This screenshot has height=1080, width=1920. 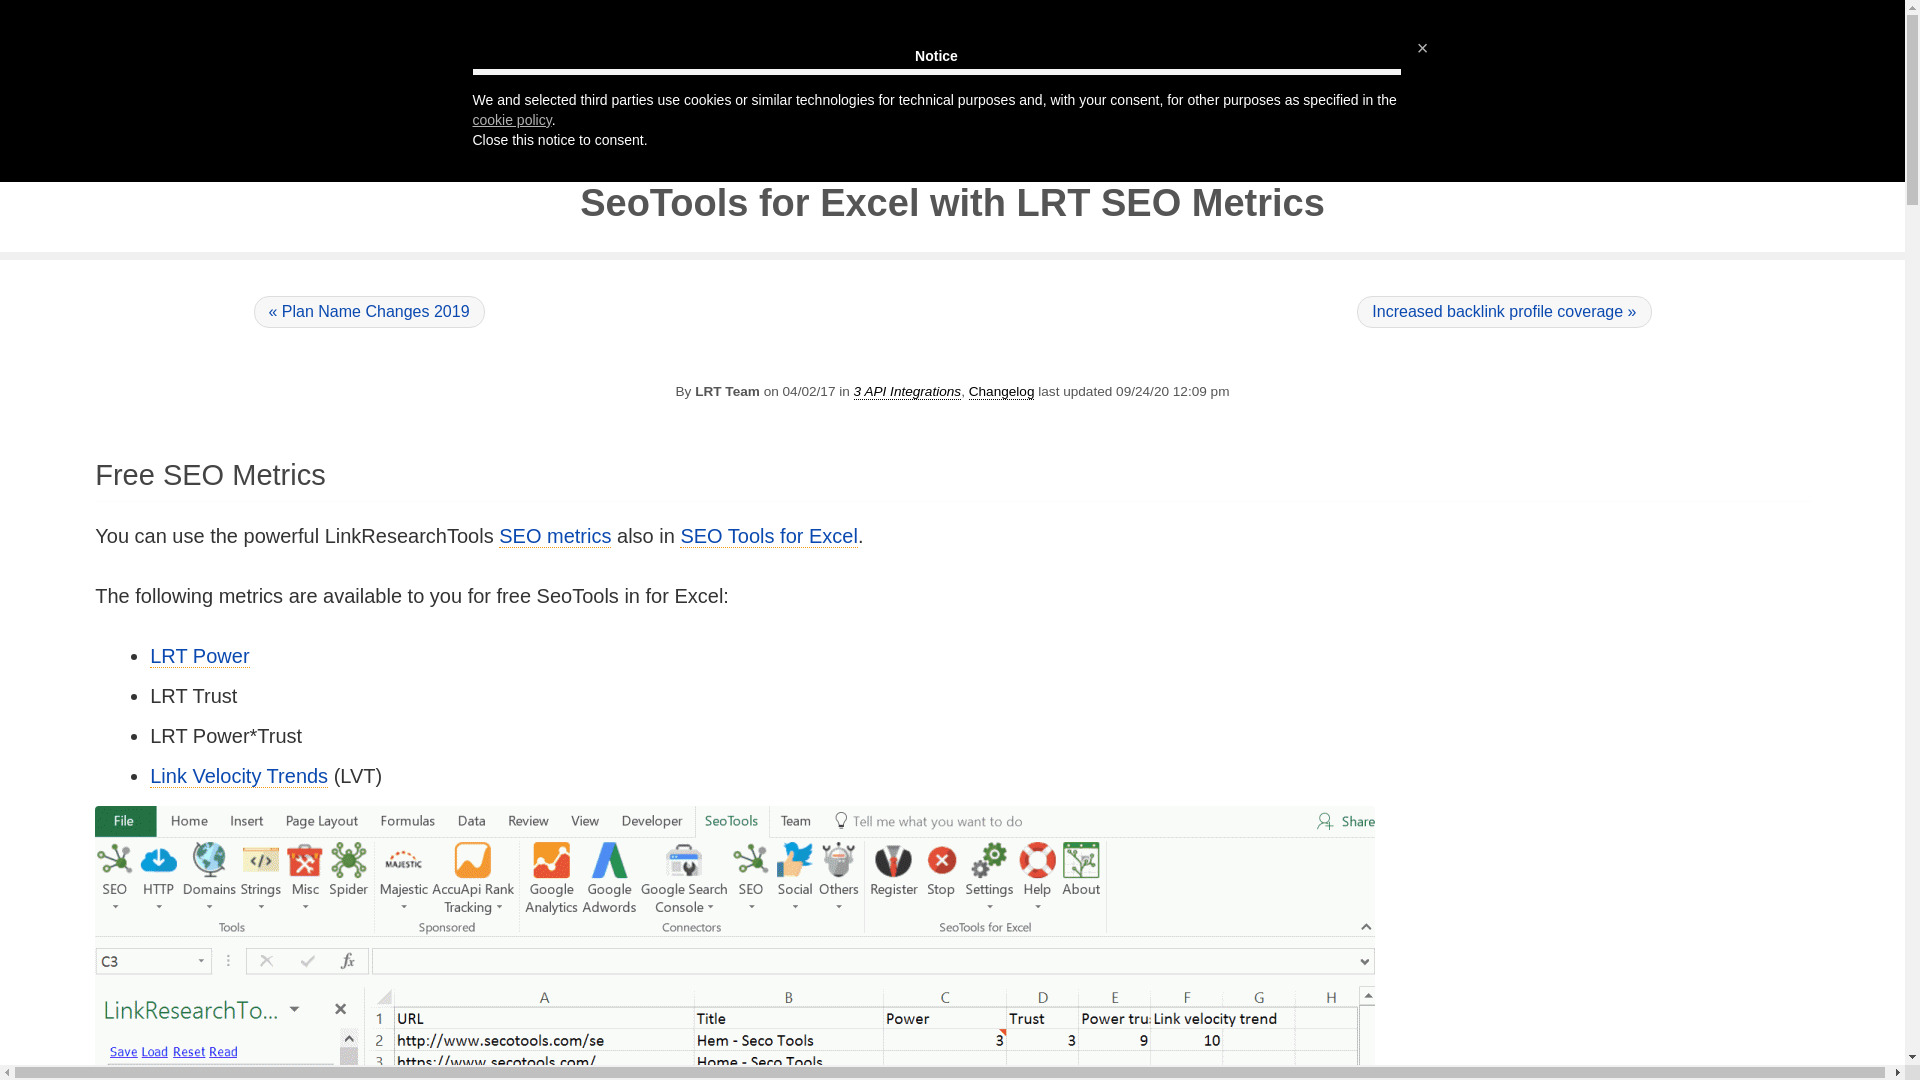 What do you see at coordinates (758, 68) in the screenshot?
I see `LRT - The SEO Tools` at bounding box center [758, 68].